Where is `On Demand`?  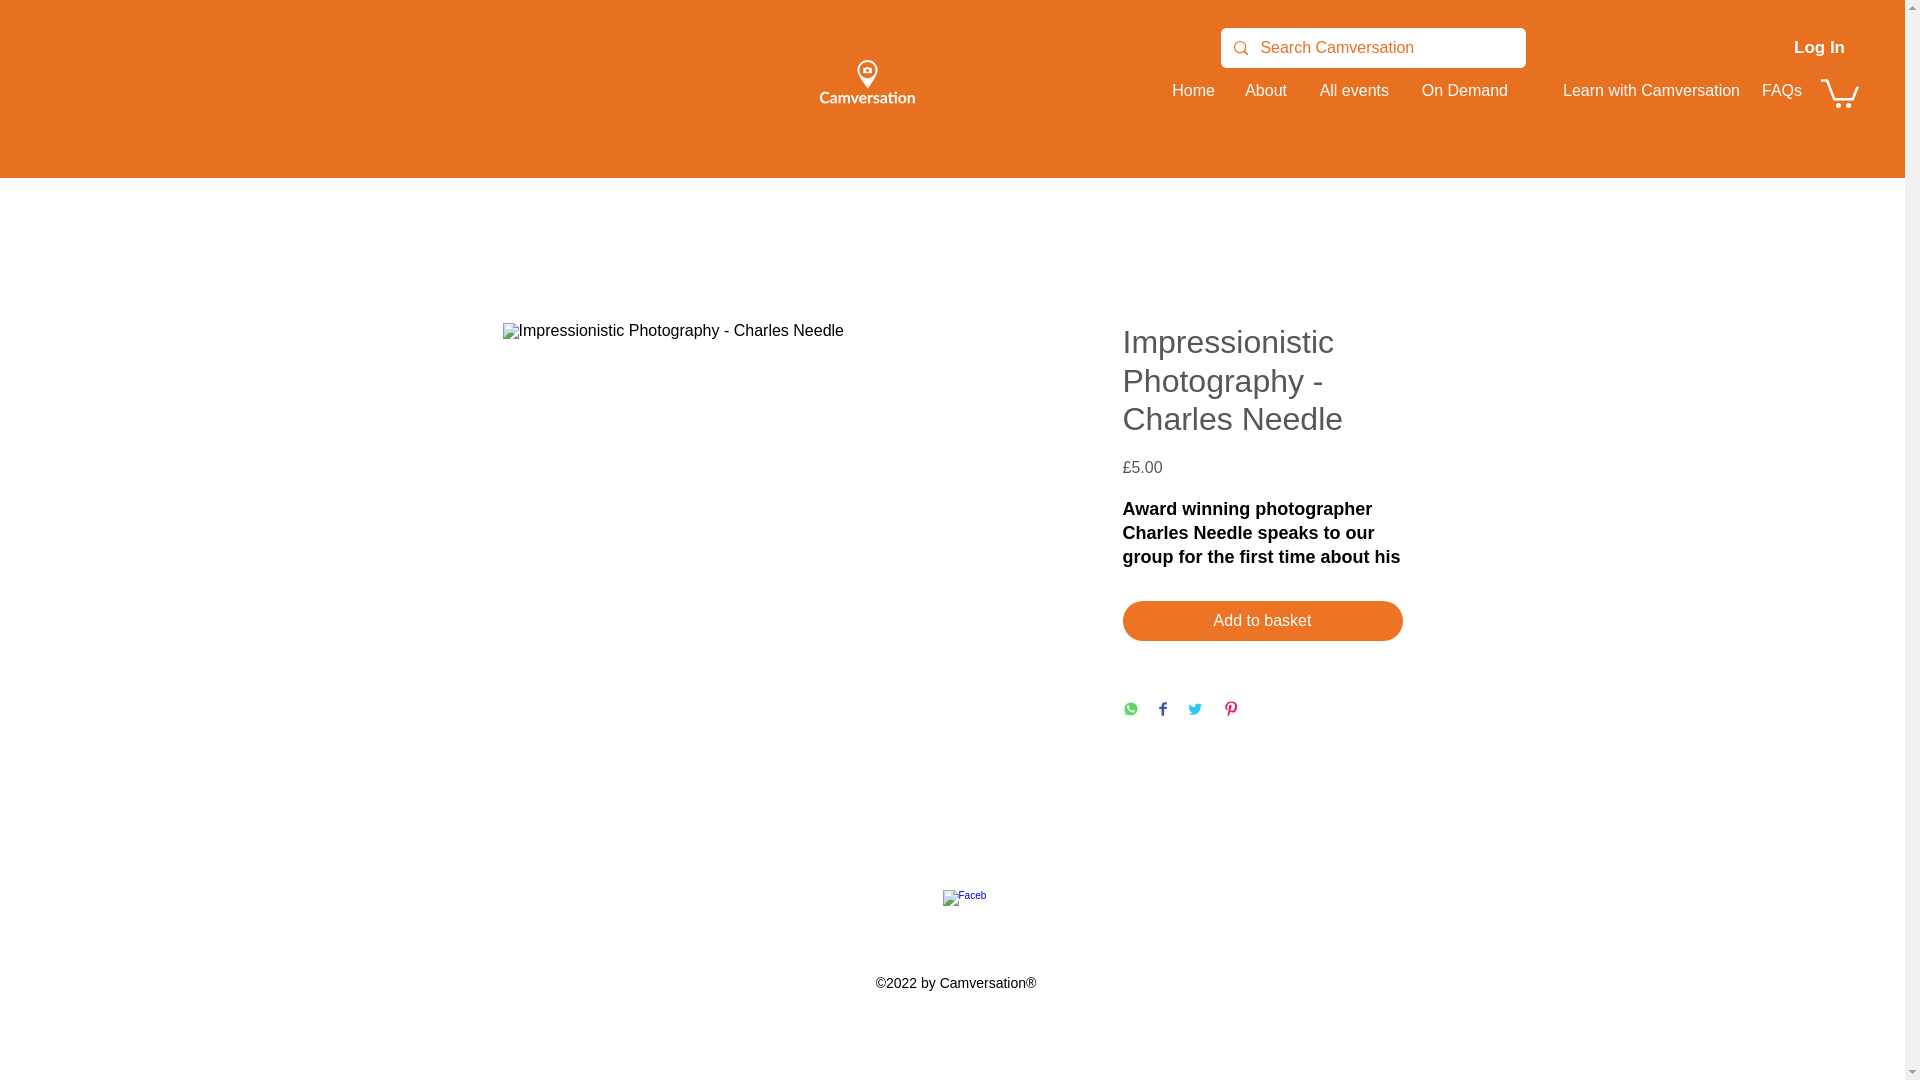 On Demand is located at coordinates (1458, 90).